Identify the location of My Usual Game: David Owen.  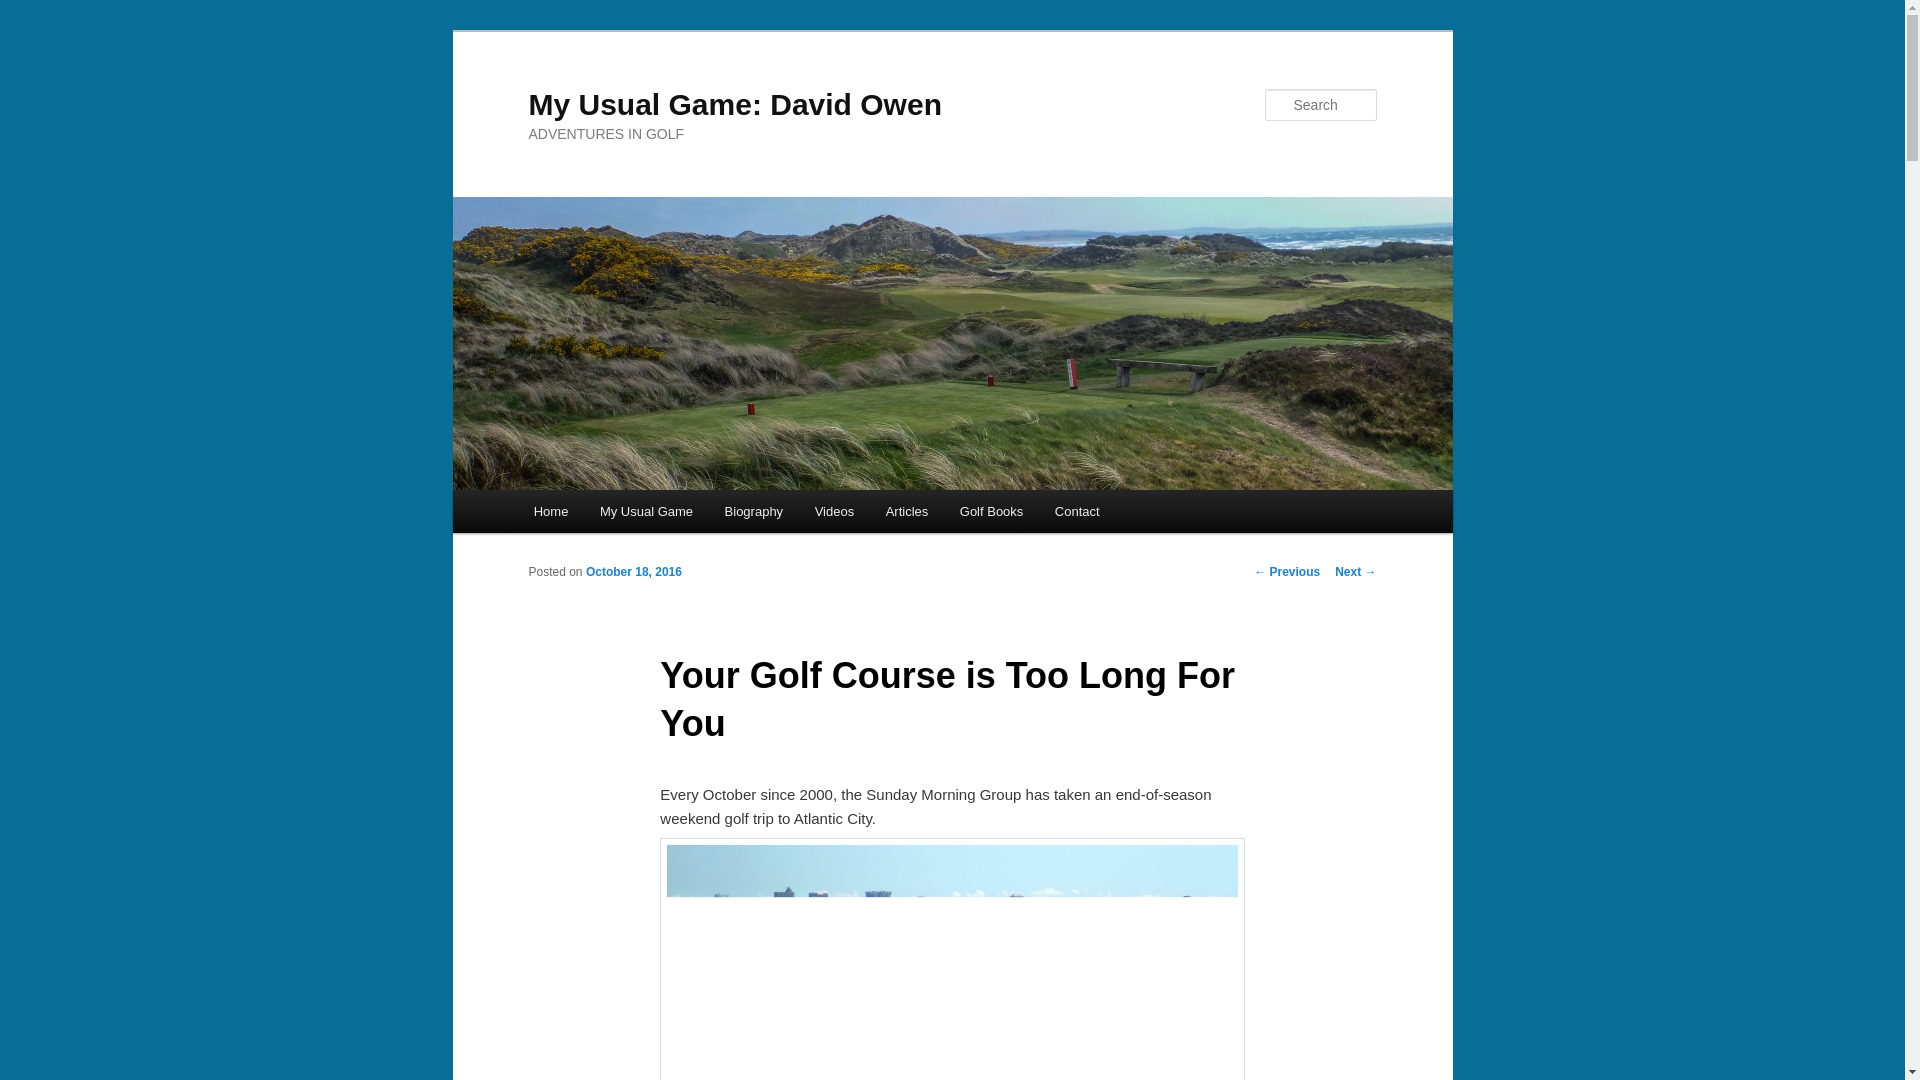
(734, 104).